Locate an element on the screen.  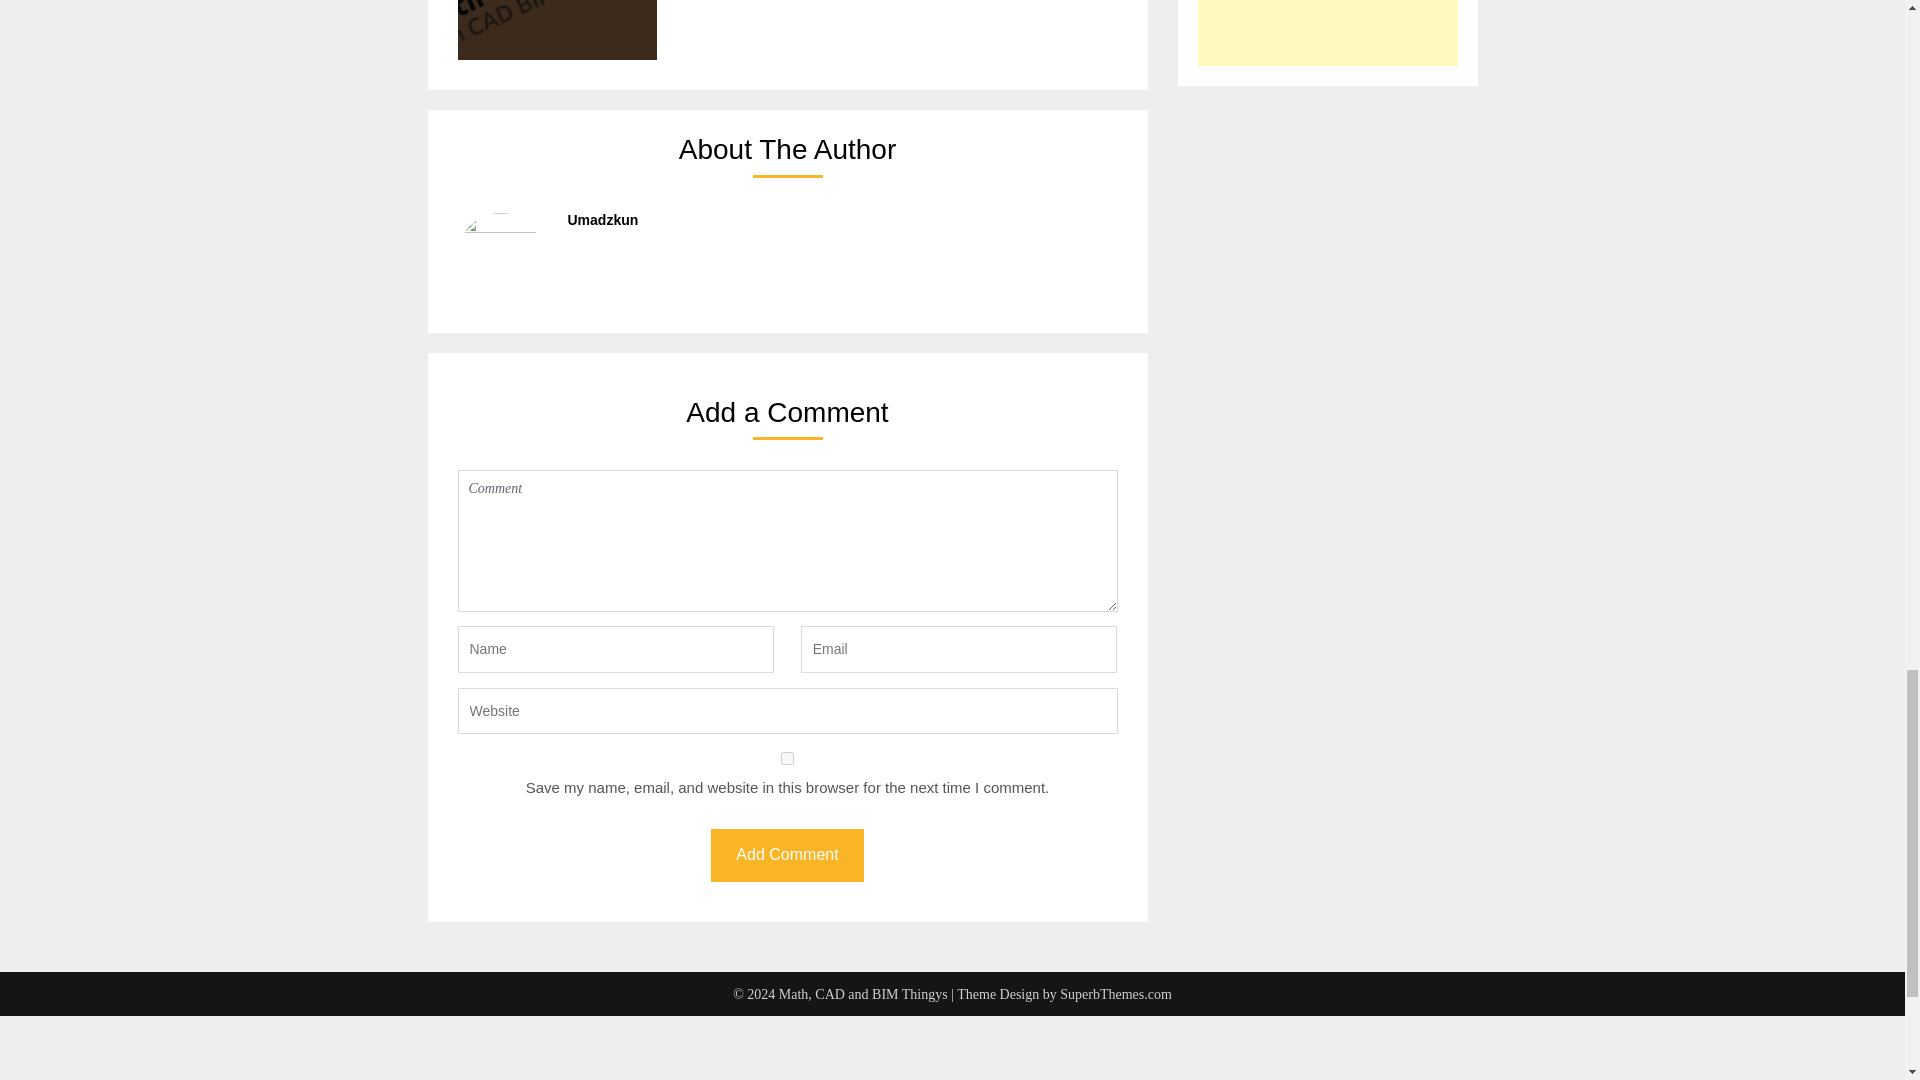
Add Comment is located at coordinates (786, 856).